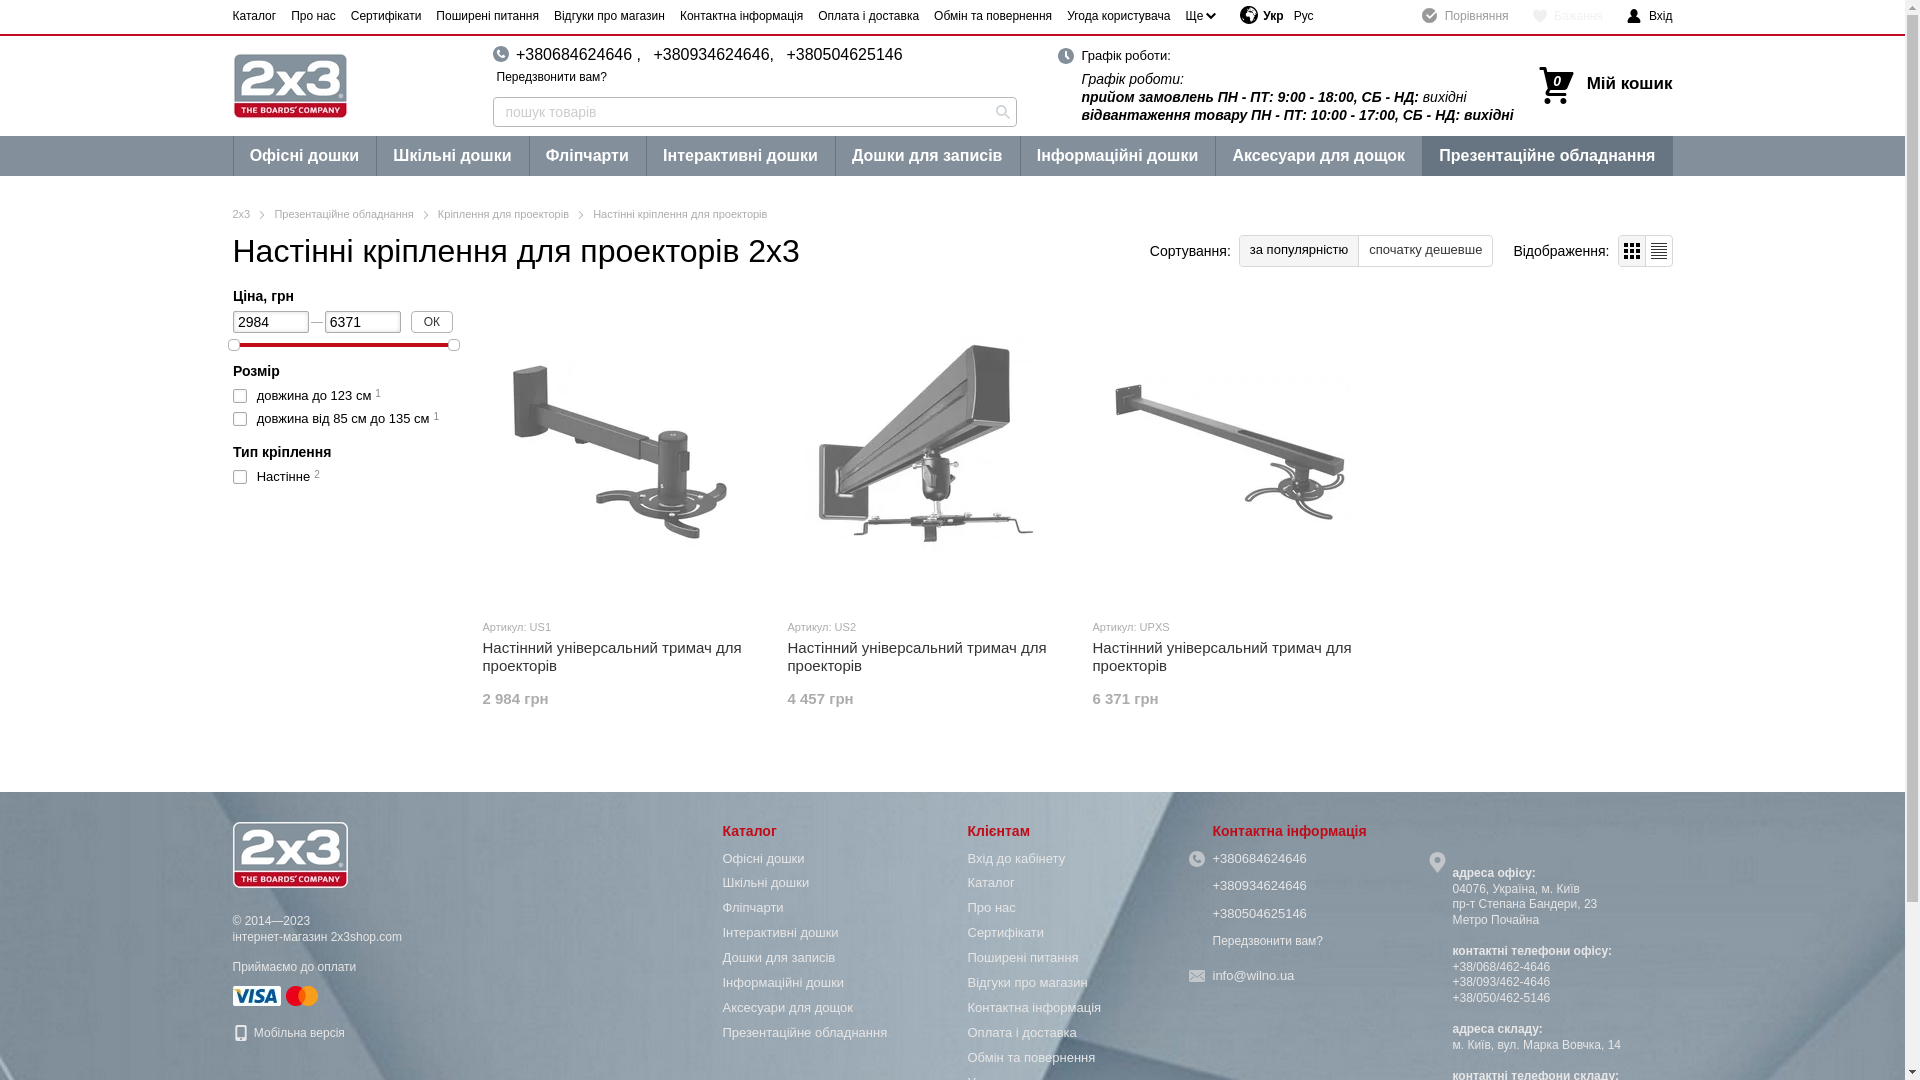  I want to click on +380504625146, so click(844, 54).